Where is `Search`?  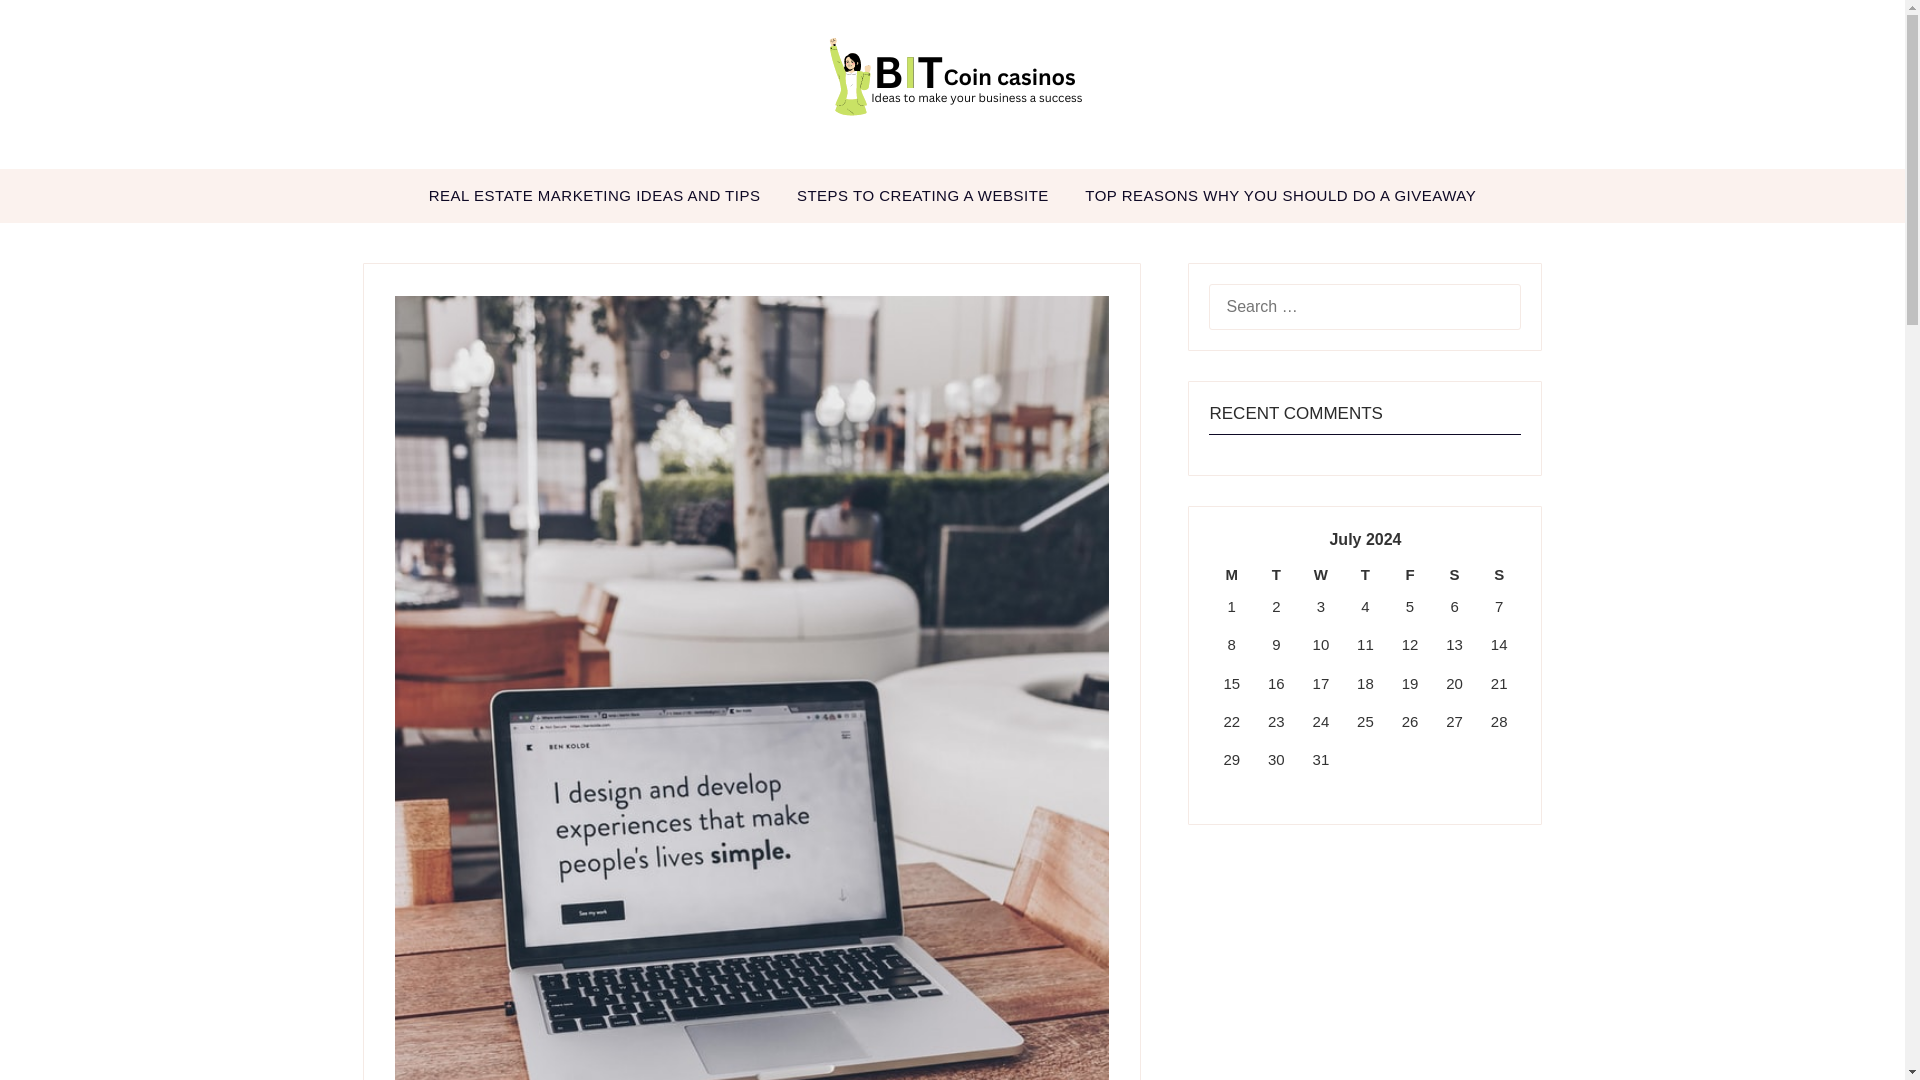 Search is located at coordinates (50, 29).